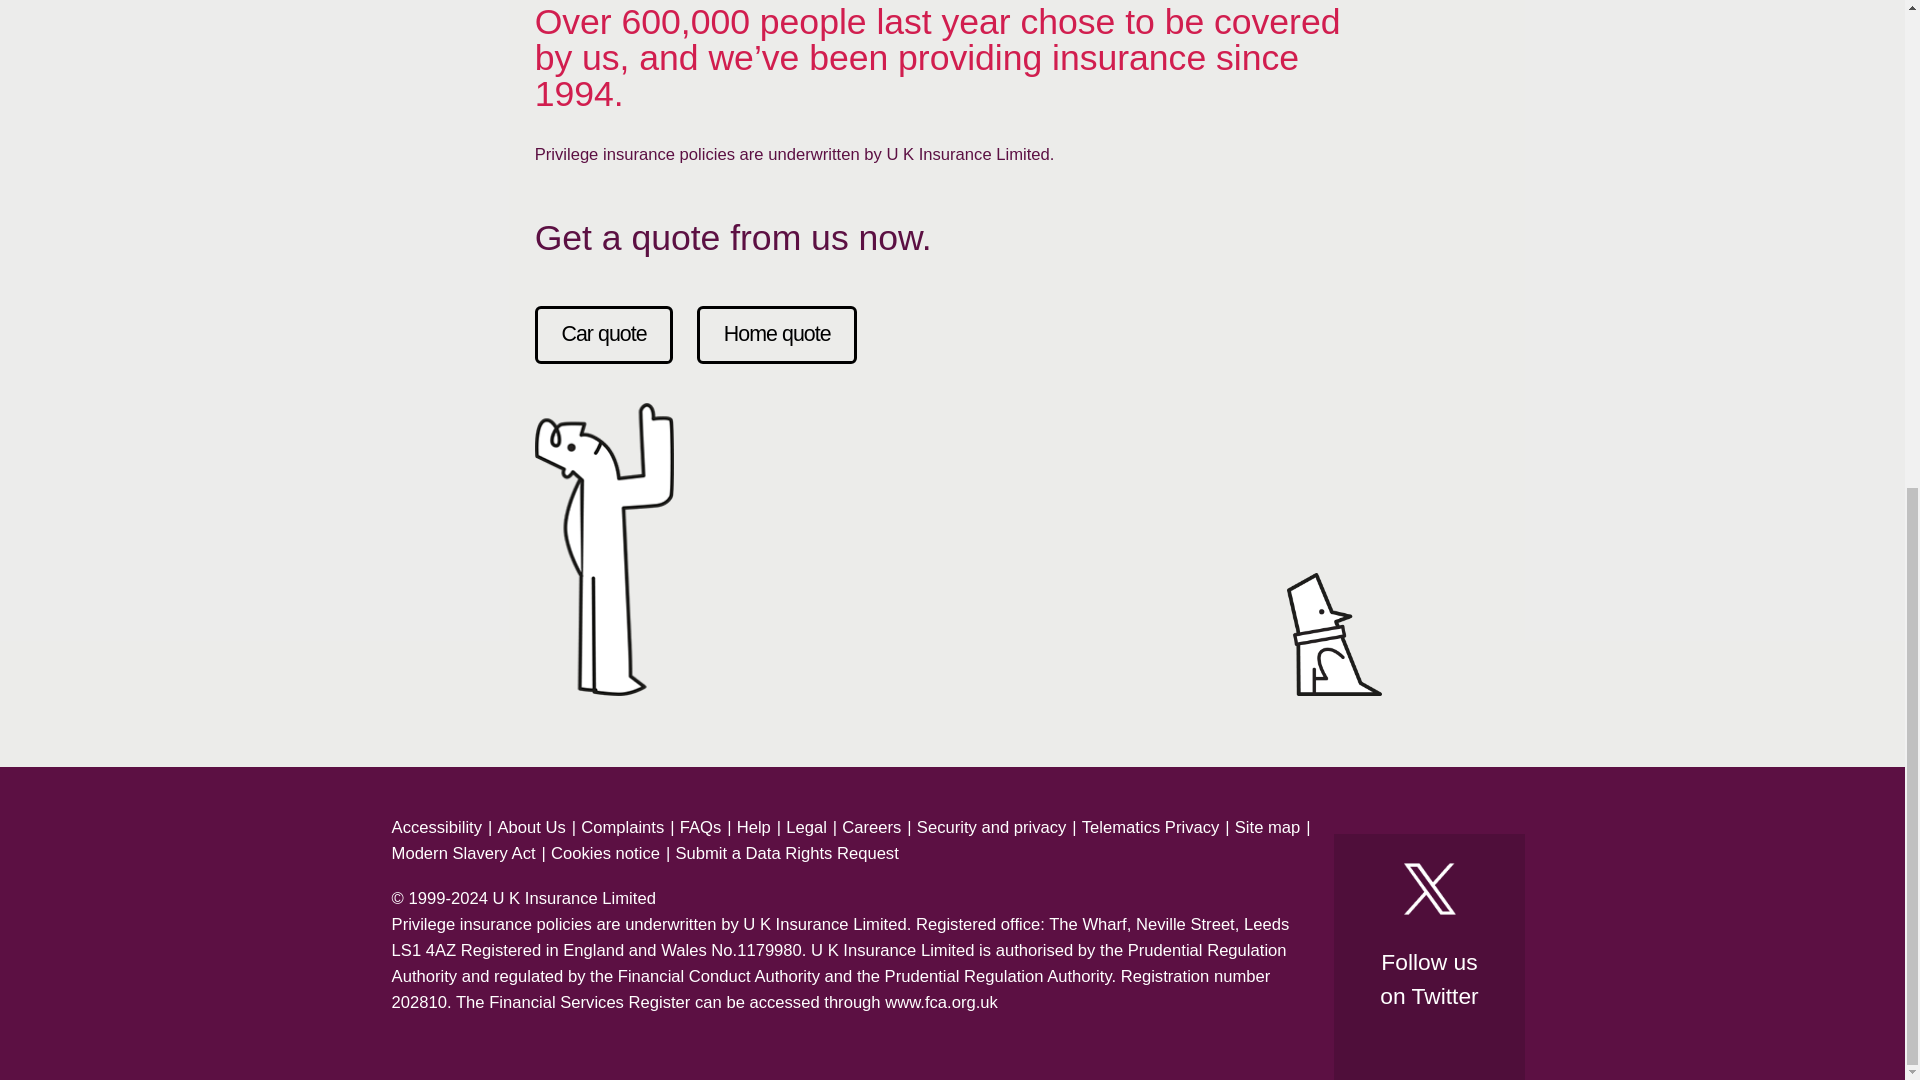 The width and height of the screenshot is (1920, 1080). I want to click on Careers, so click(871, 828).